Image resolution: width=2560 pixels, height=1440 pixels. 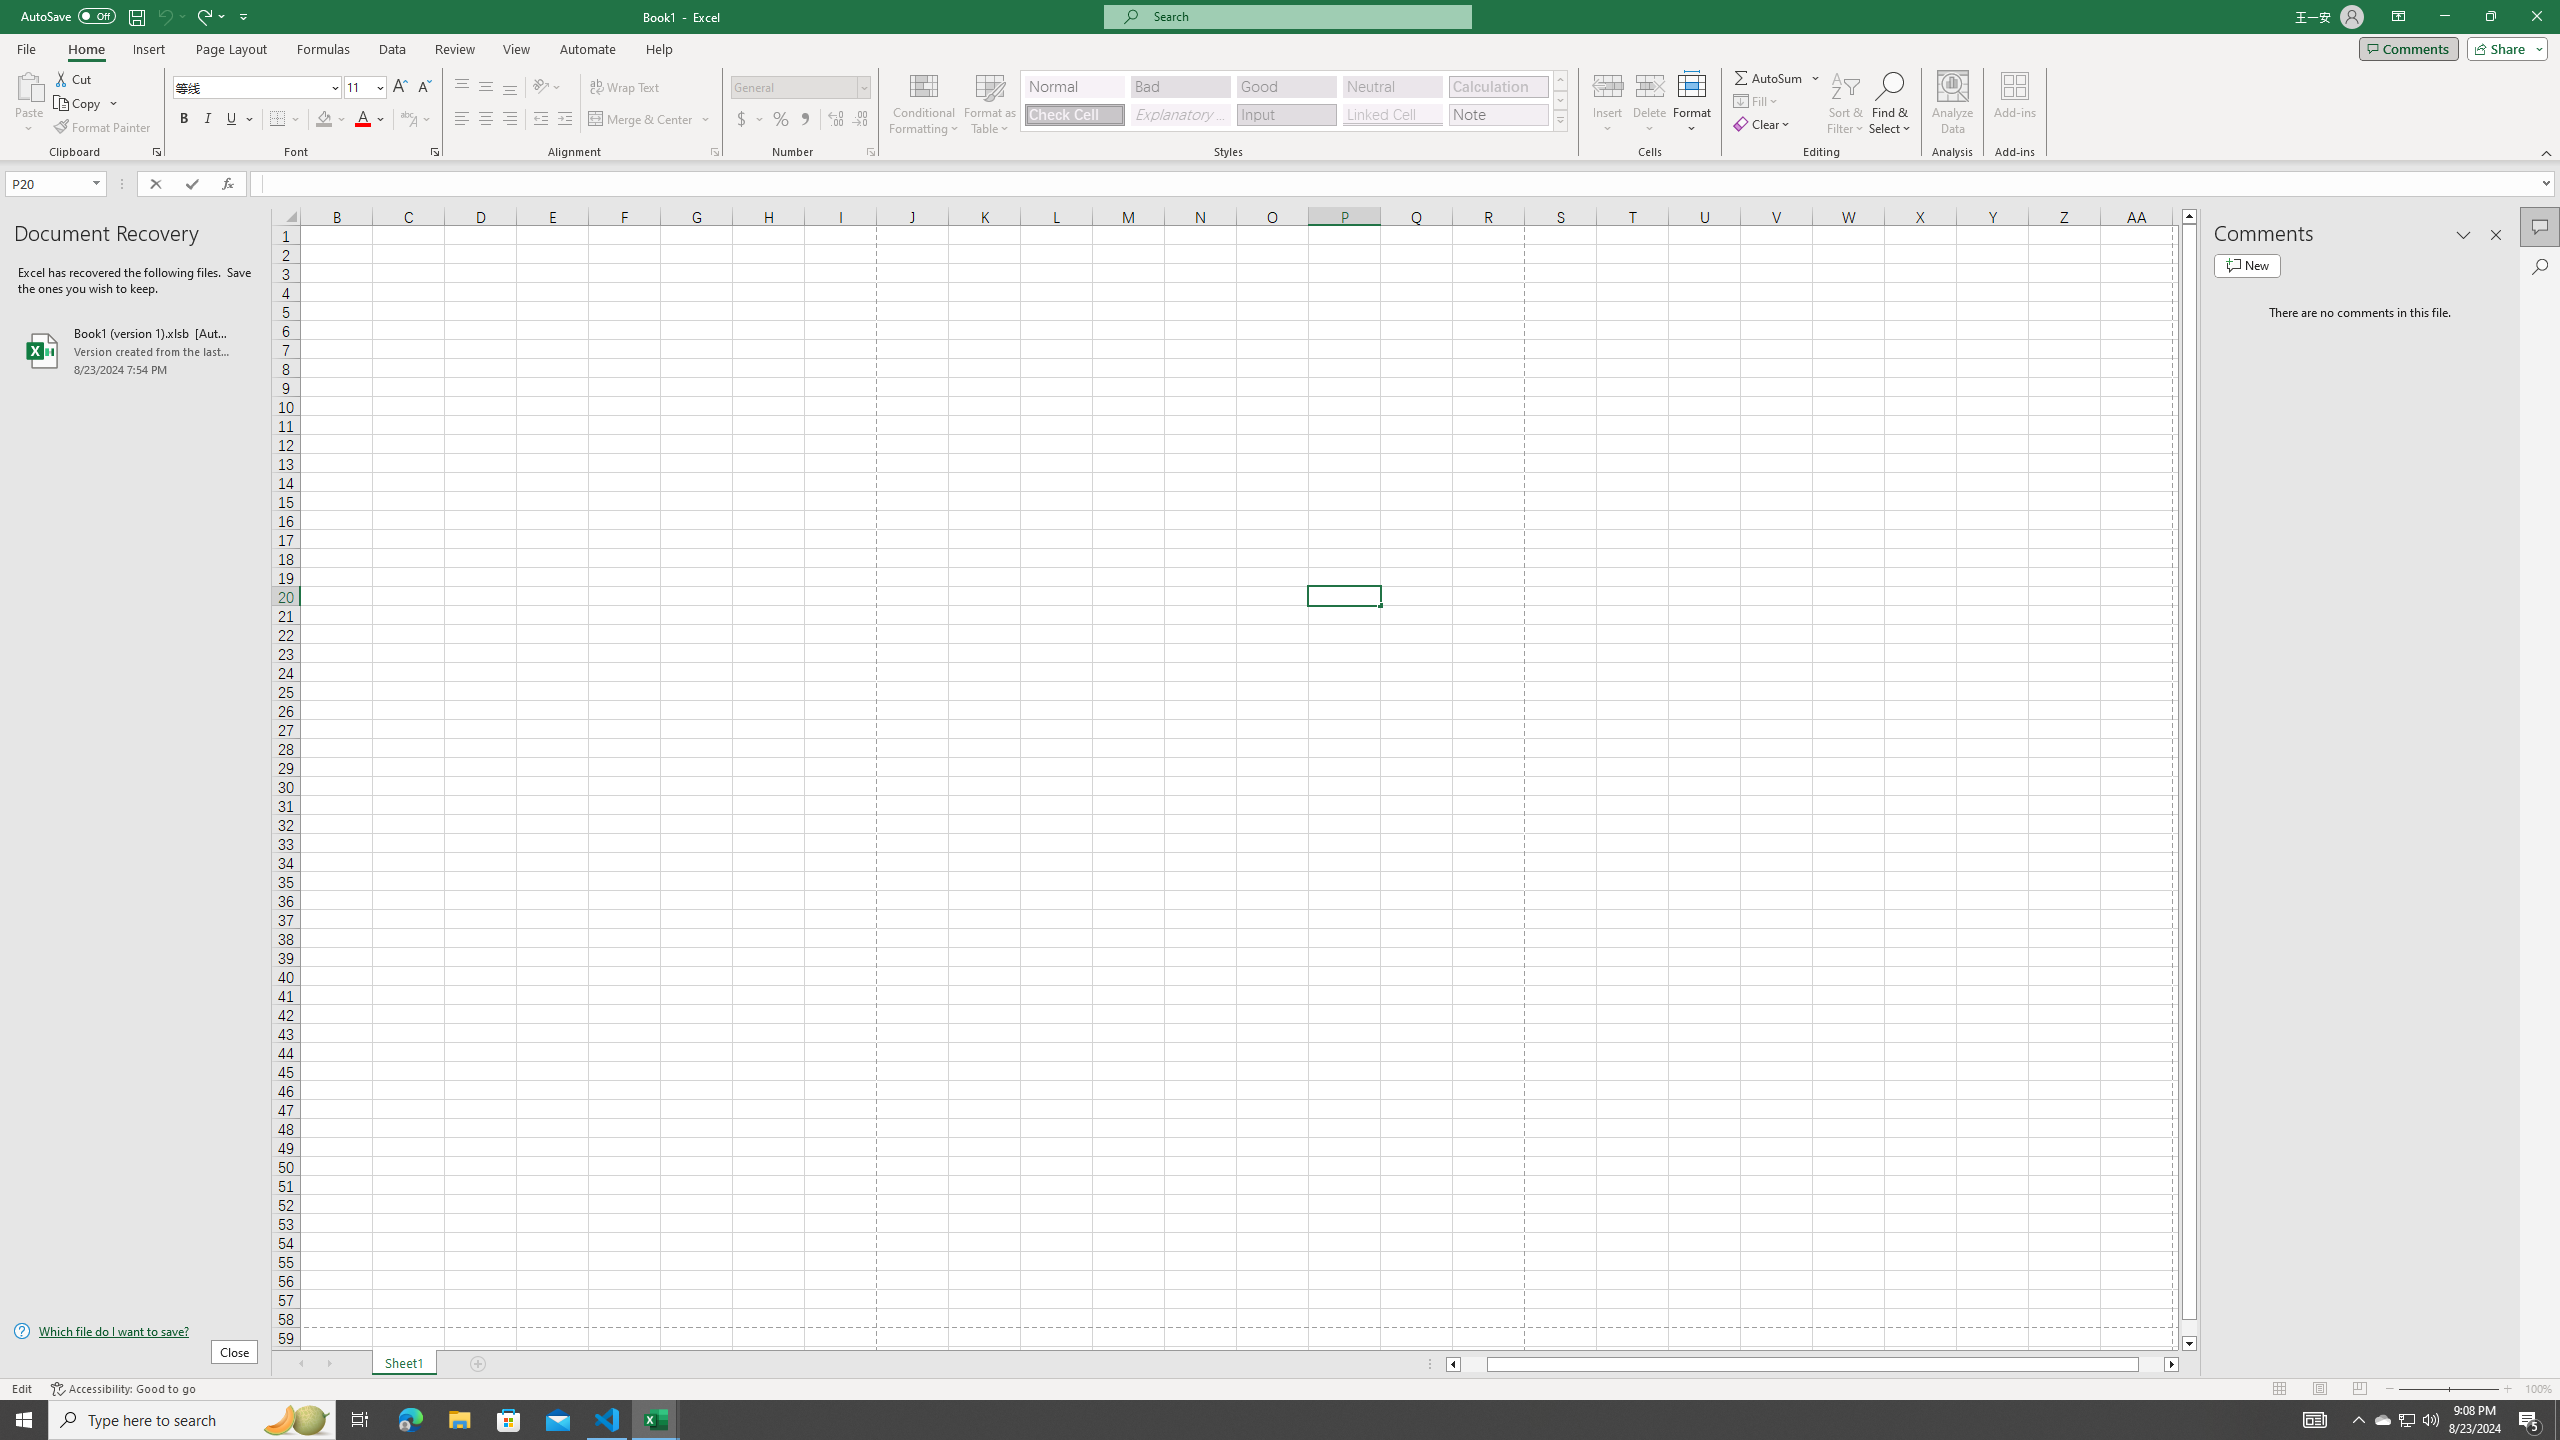 What do you see at coordinates (626, 88) in the screenshot?
I see `Wrap Text` at bounding box center [626, 88].